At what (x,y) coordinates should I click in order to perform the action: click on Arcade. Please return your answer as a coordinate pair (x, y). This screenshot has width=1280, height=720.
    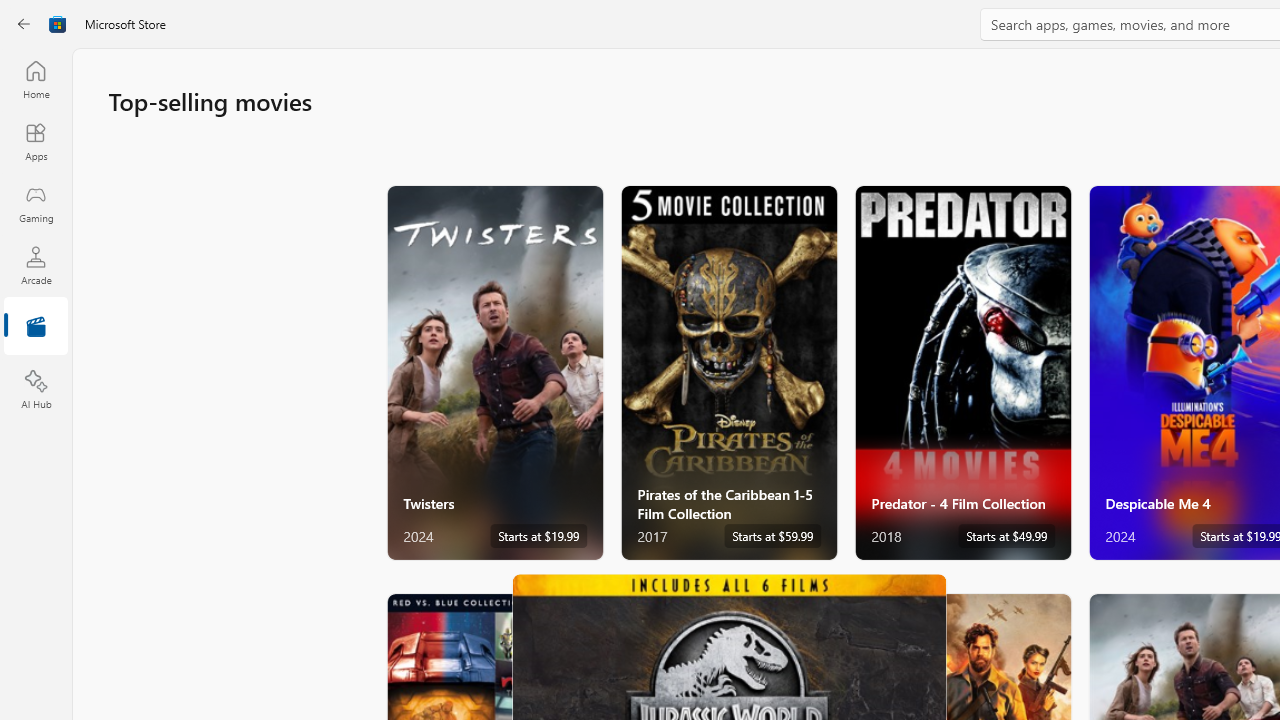
    Looking at the image, I should click on (36, 265).